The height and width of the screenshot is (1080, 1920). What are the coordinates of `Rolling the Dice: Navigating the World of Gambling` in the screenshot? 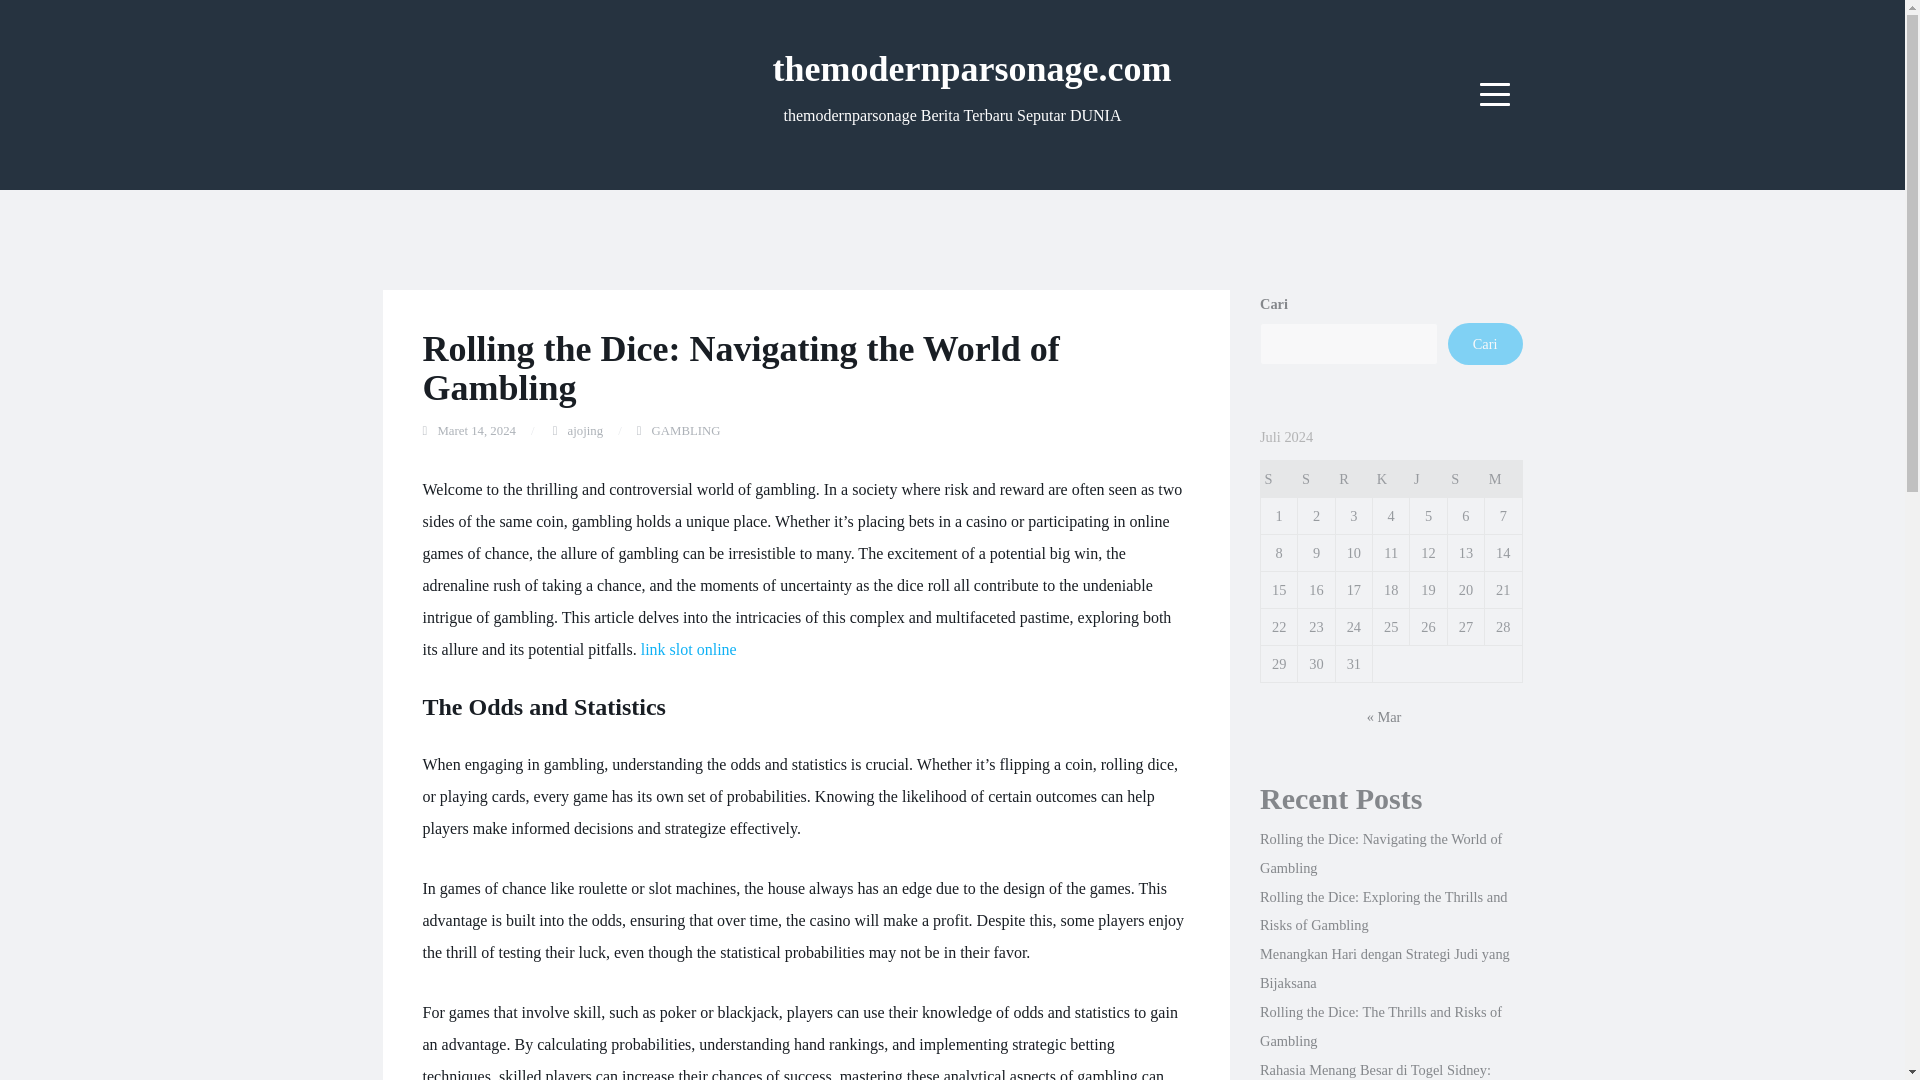 It's located at (1380, 852).